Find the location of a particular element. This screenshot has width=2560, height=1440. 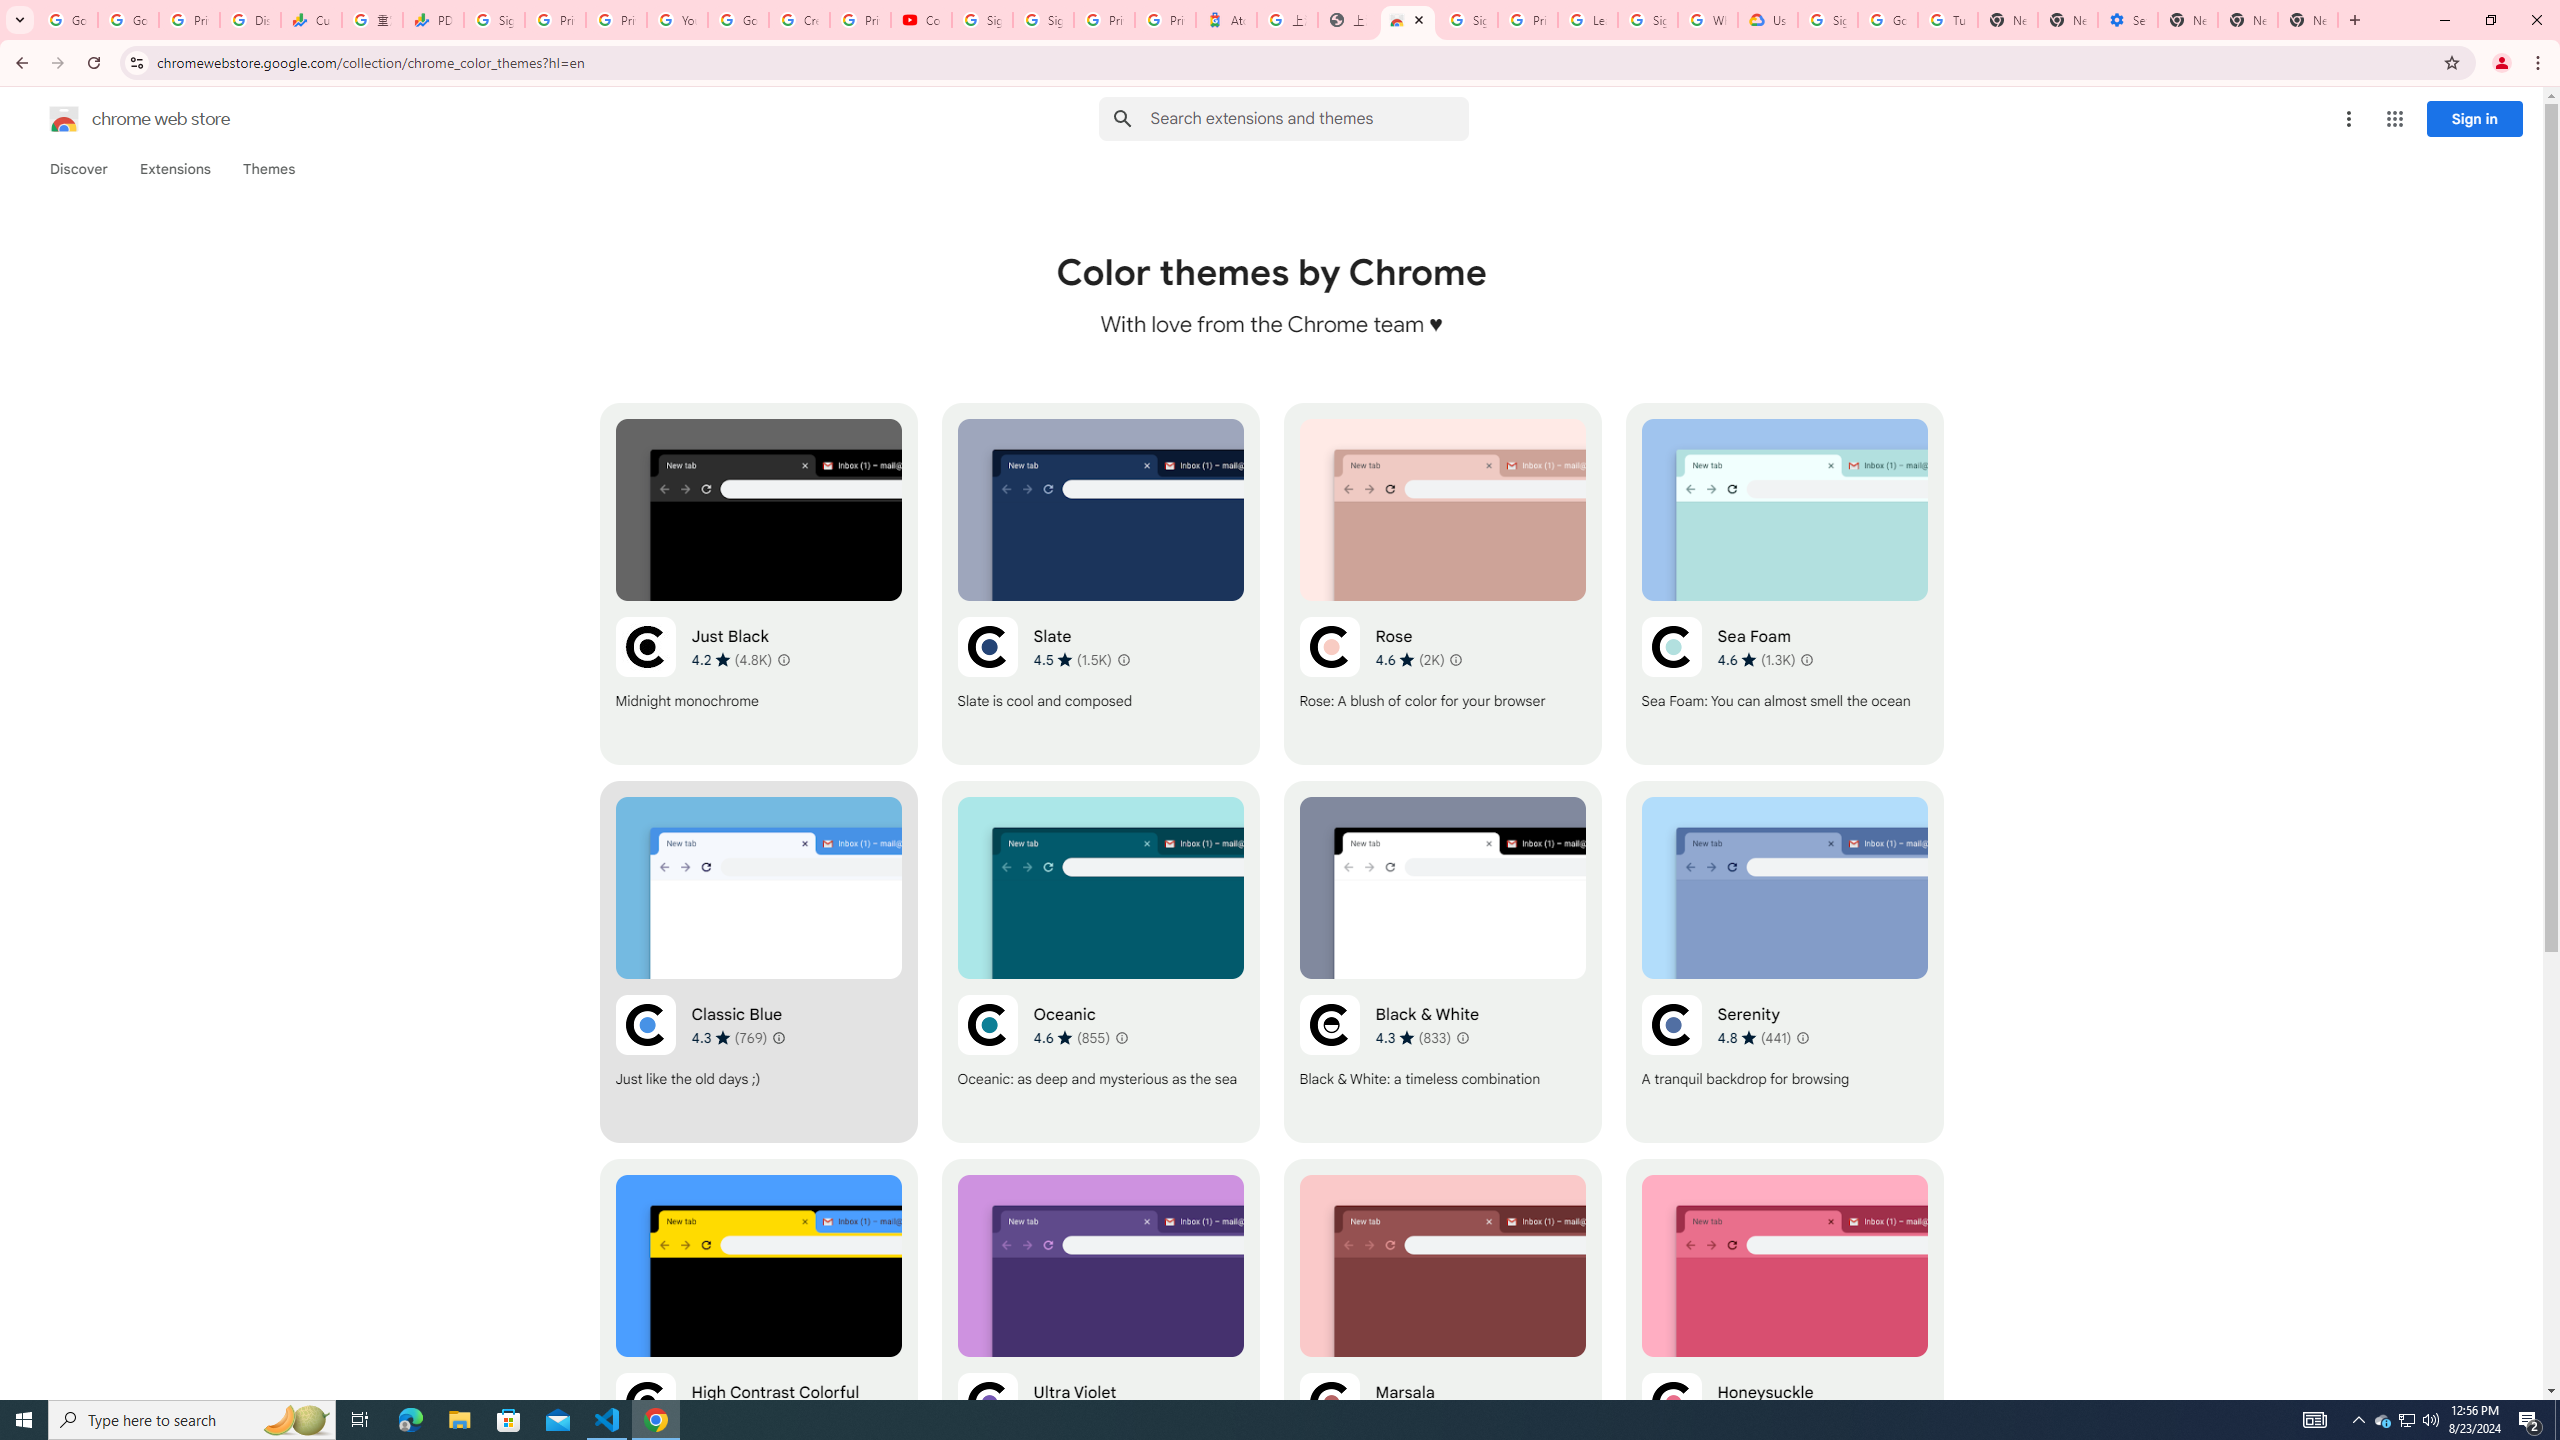

More options menu is located at coordinates (2348, 119).